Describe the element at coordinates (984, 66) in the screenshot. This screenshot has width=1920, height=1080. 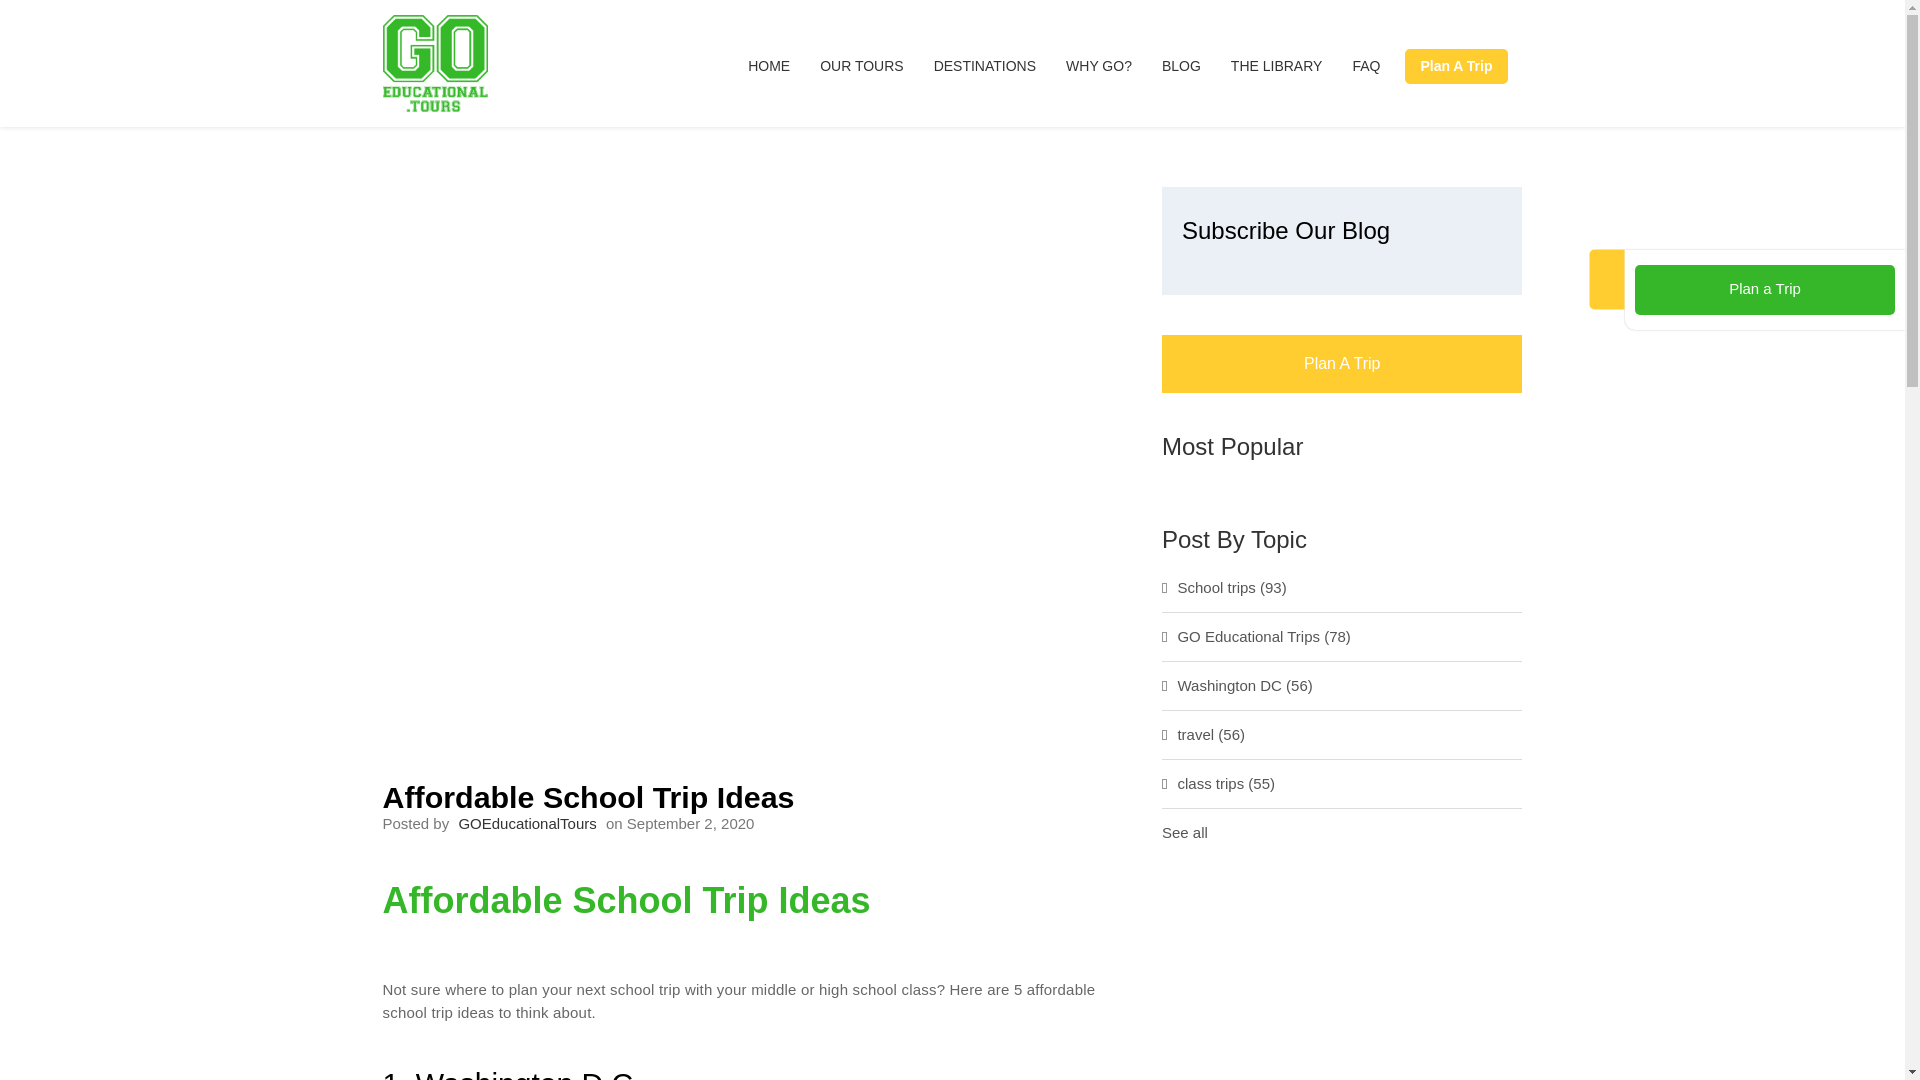
I see `DESTINATIONS` at that location.